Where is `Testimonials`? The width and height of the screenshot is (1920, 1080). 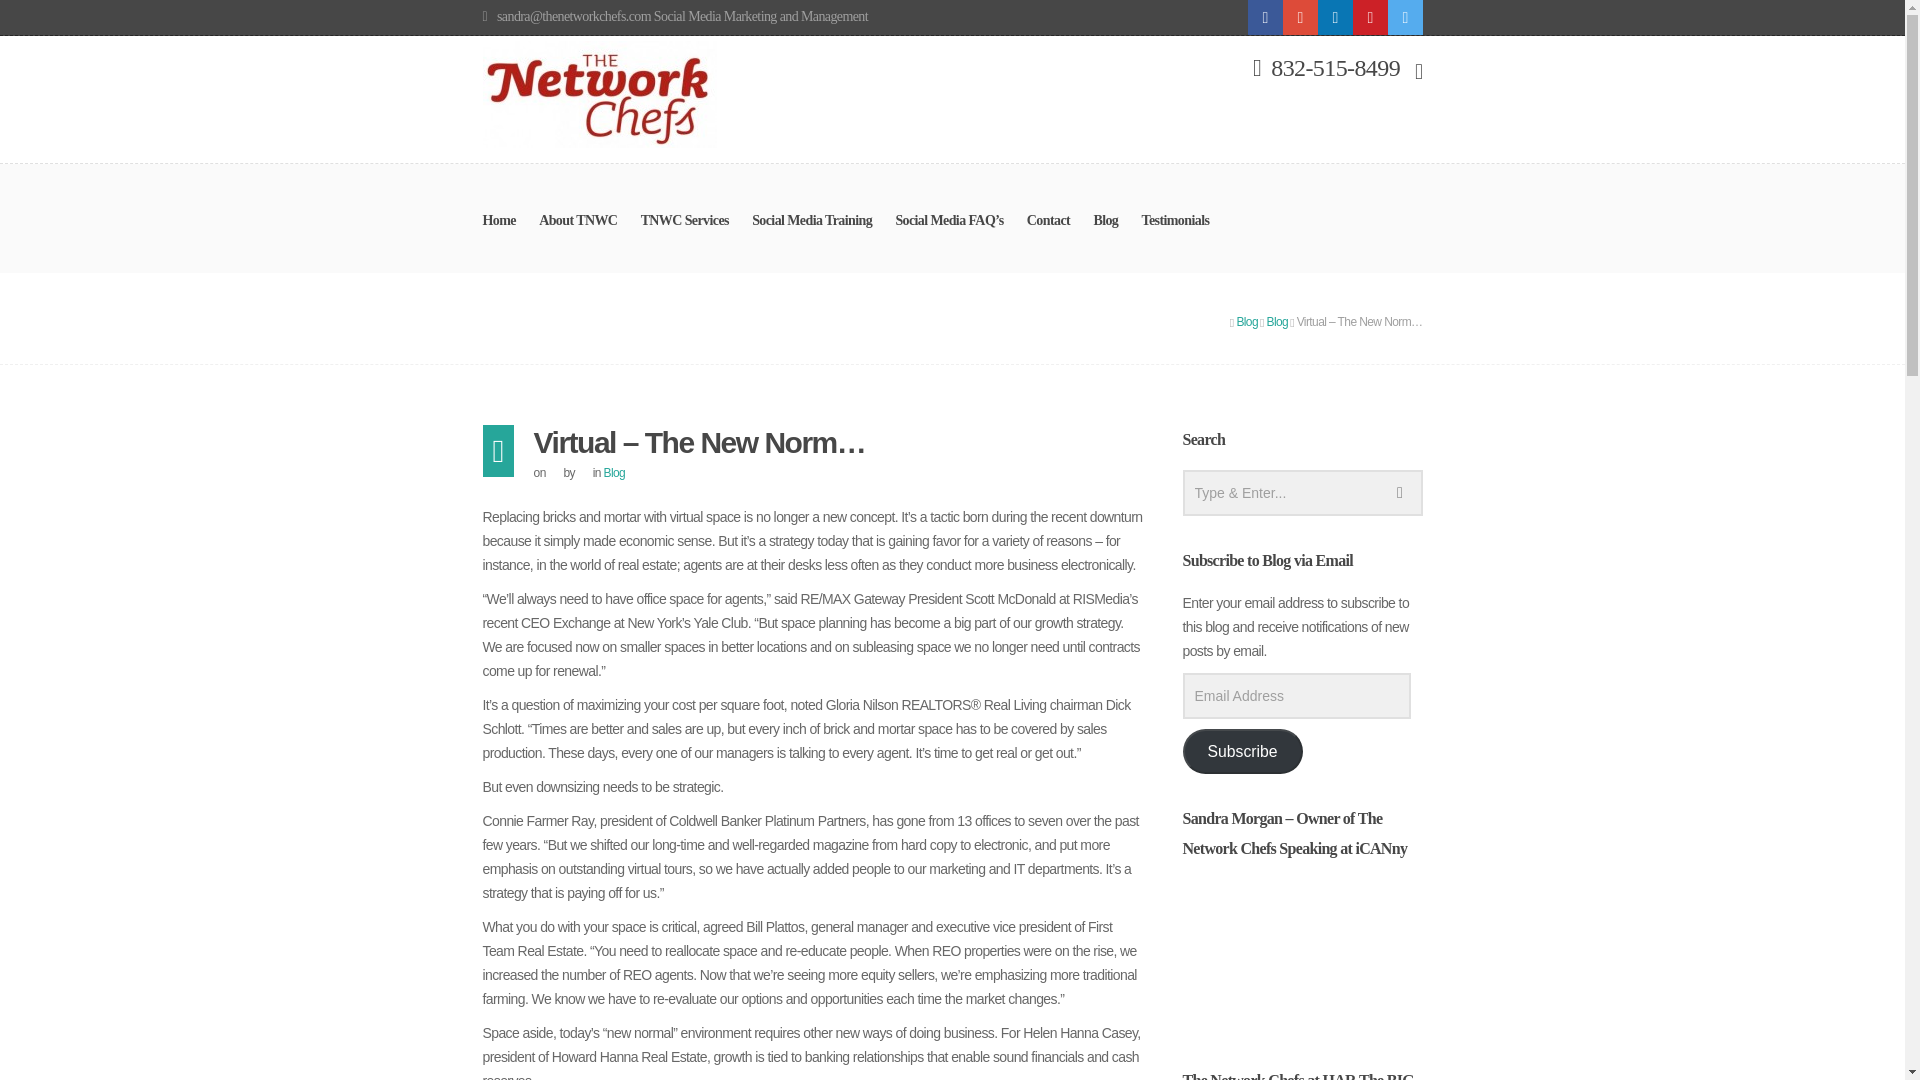 Testimonials is located at coordinates (1176, 236).